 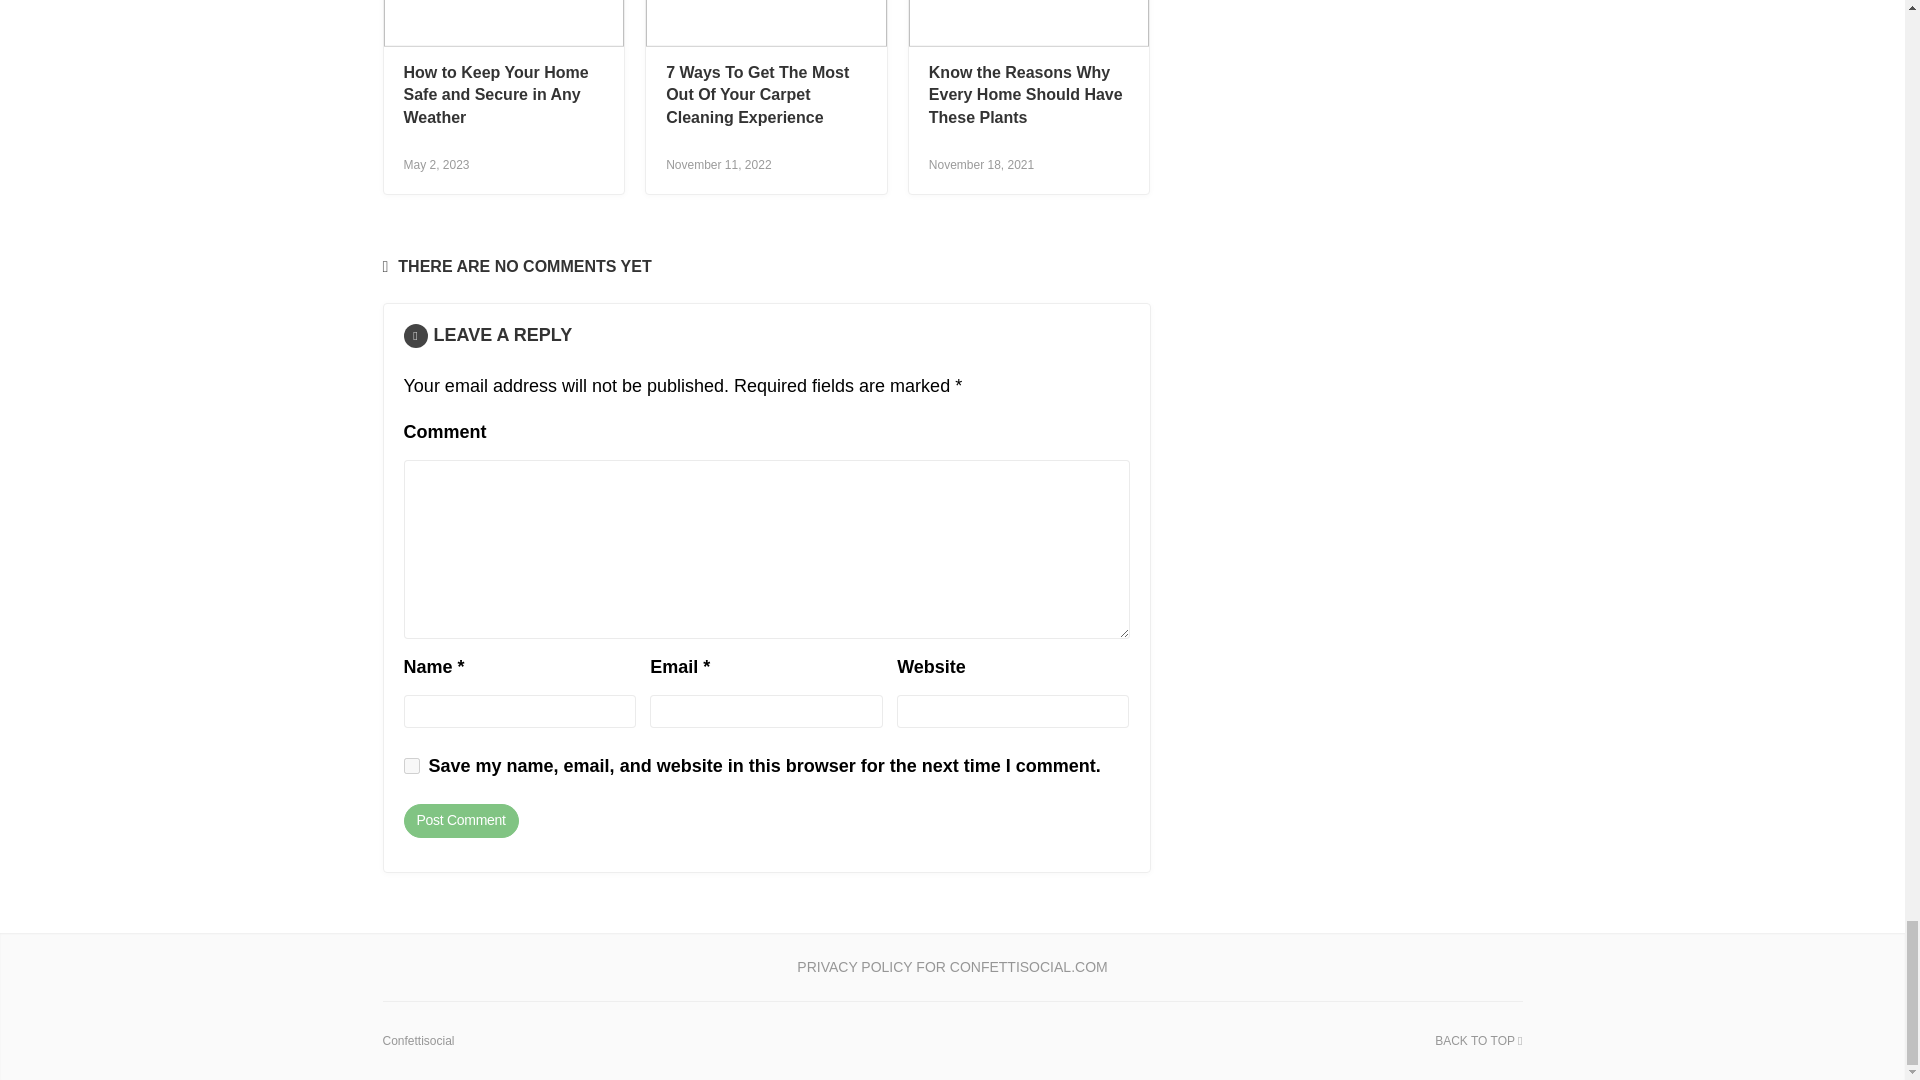 What do you see at coordinates (1026, 94) in the screenshot?
I see `Know the Reasons Why Every Home Should Have These Plants` at bounding box center [1026, 94].